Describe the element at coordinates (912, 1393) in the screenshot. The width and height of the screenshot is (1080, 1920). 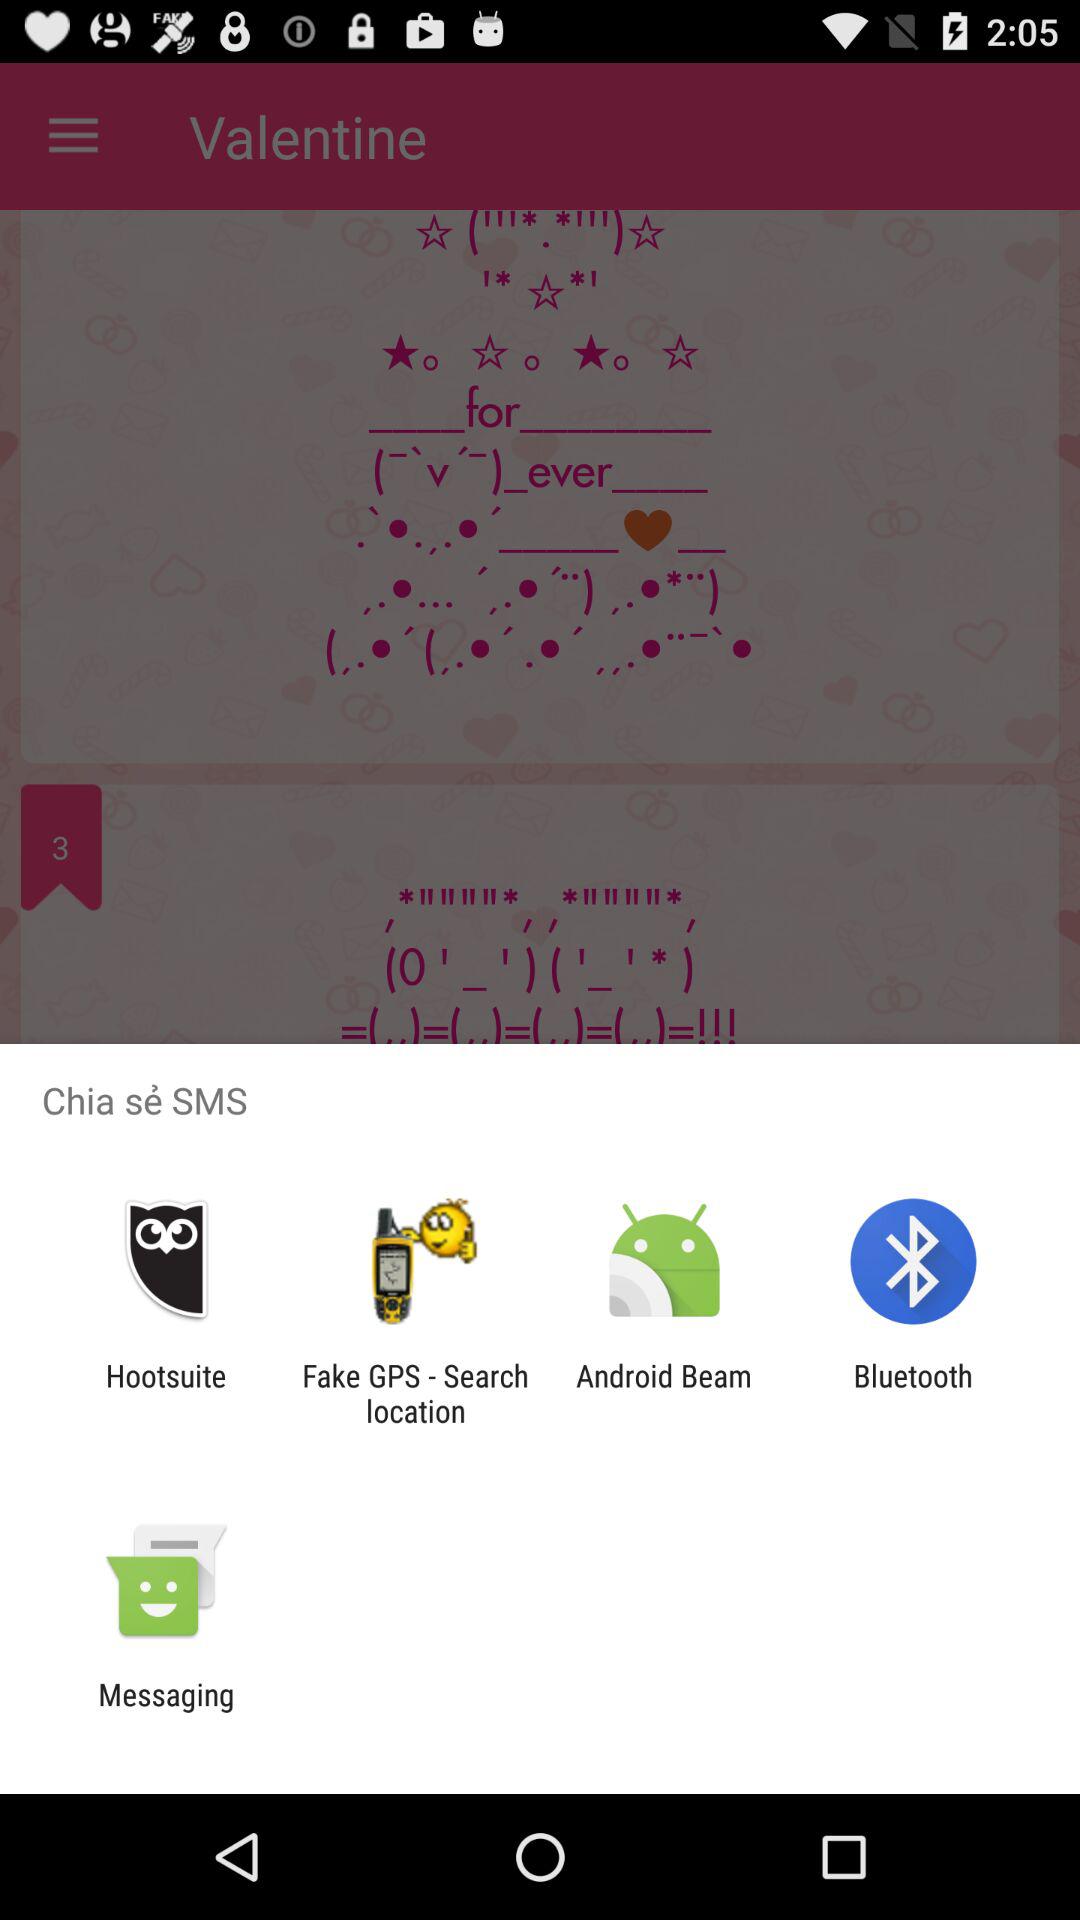
I see `click the icon at the bottom right corner` at that location.